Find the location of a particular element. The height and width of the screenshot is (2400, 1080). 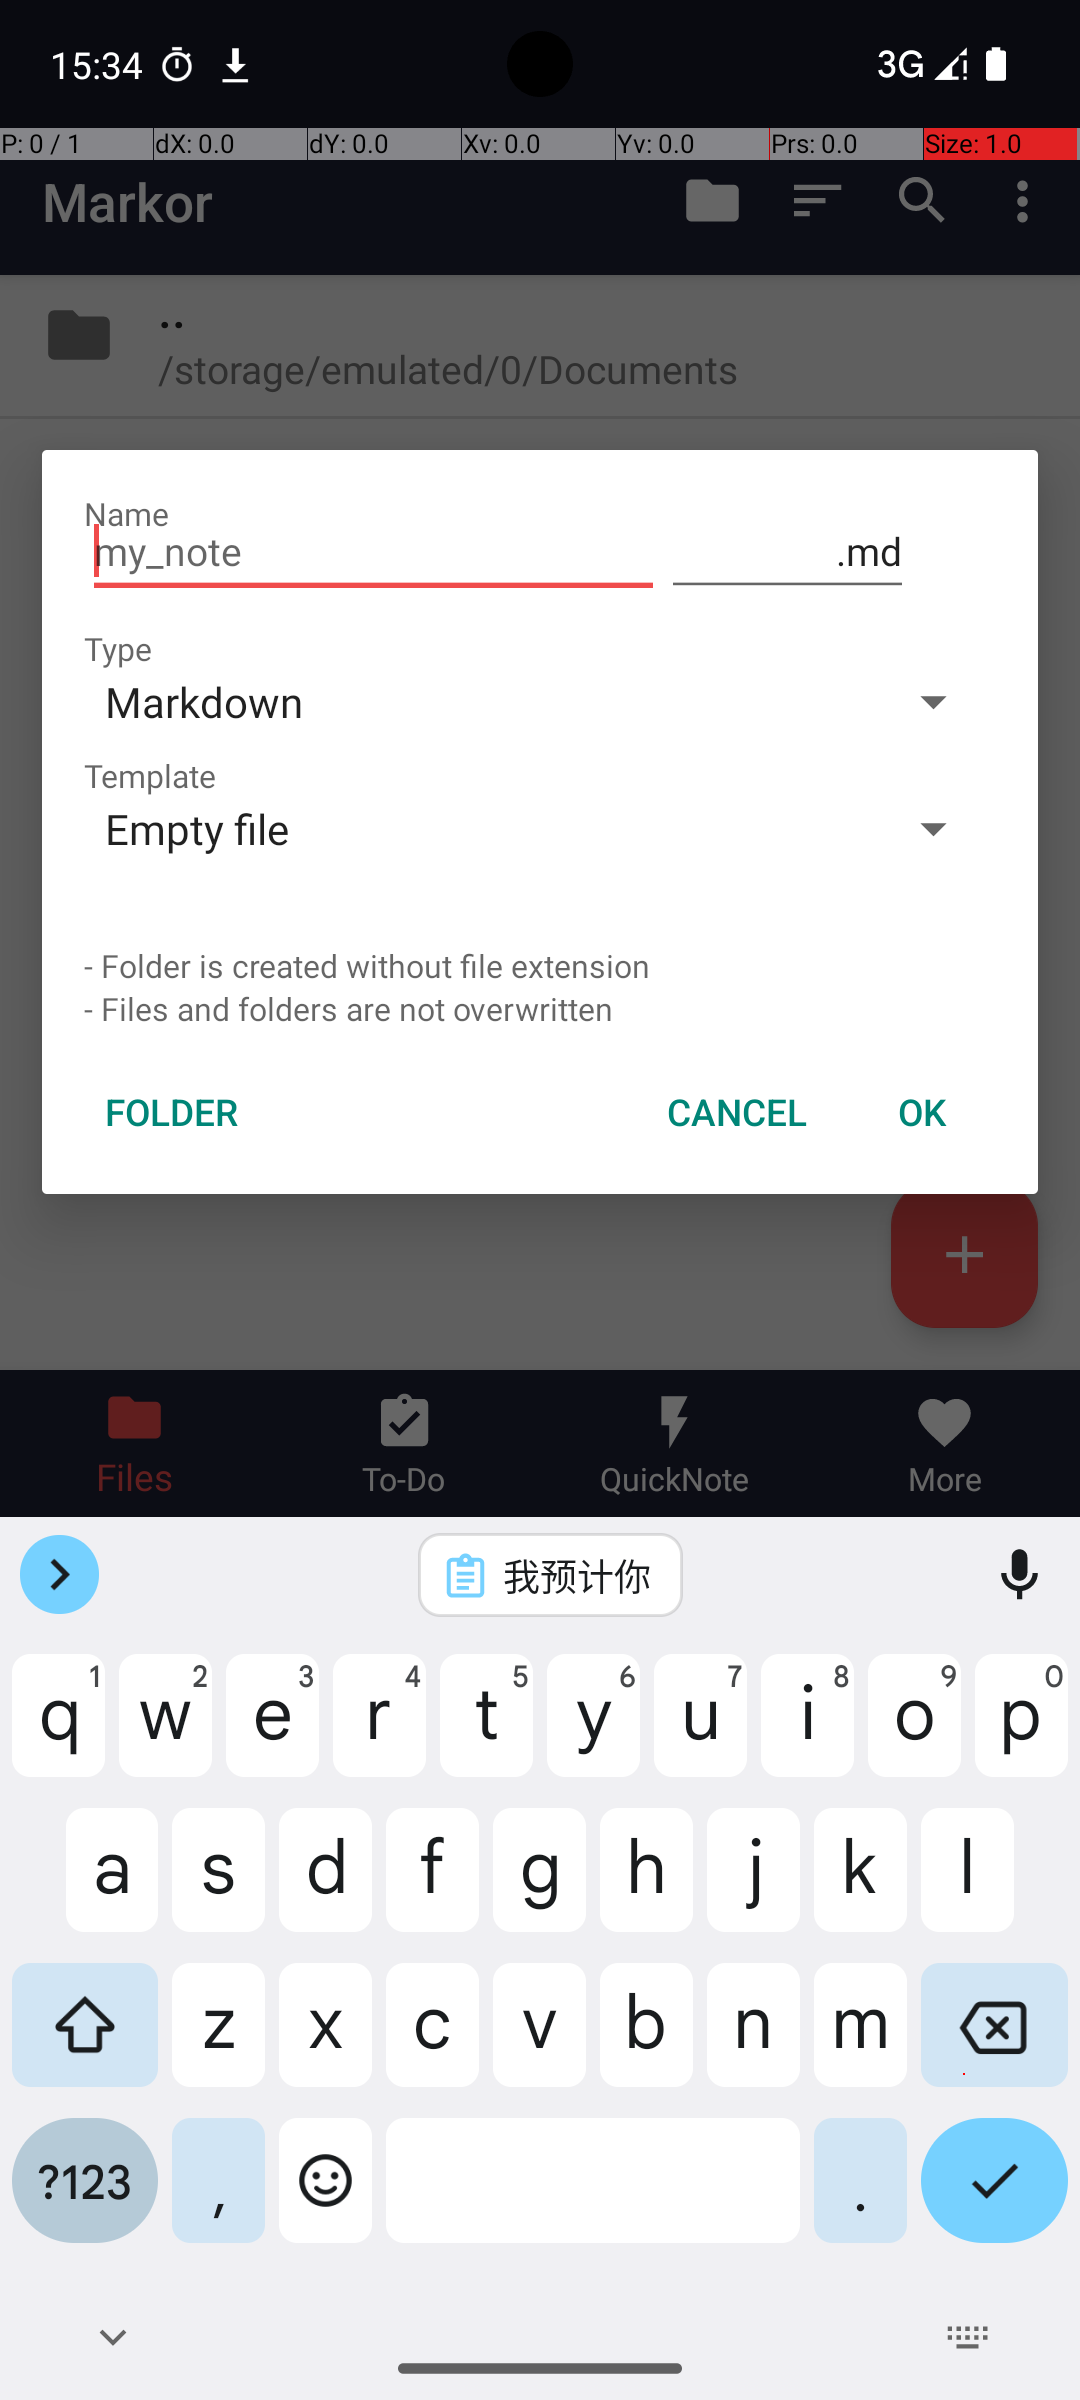

我预计你 is located at coordinates (577, 1575).